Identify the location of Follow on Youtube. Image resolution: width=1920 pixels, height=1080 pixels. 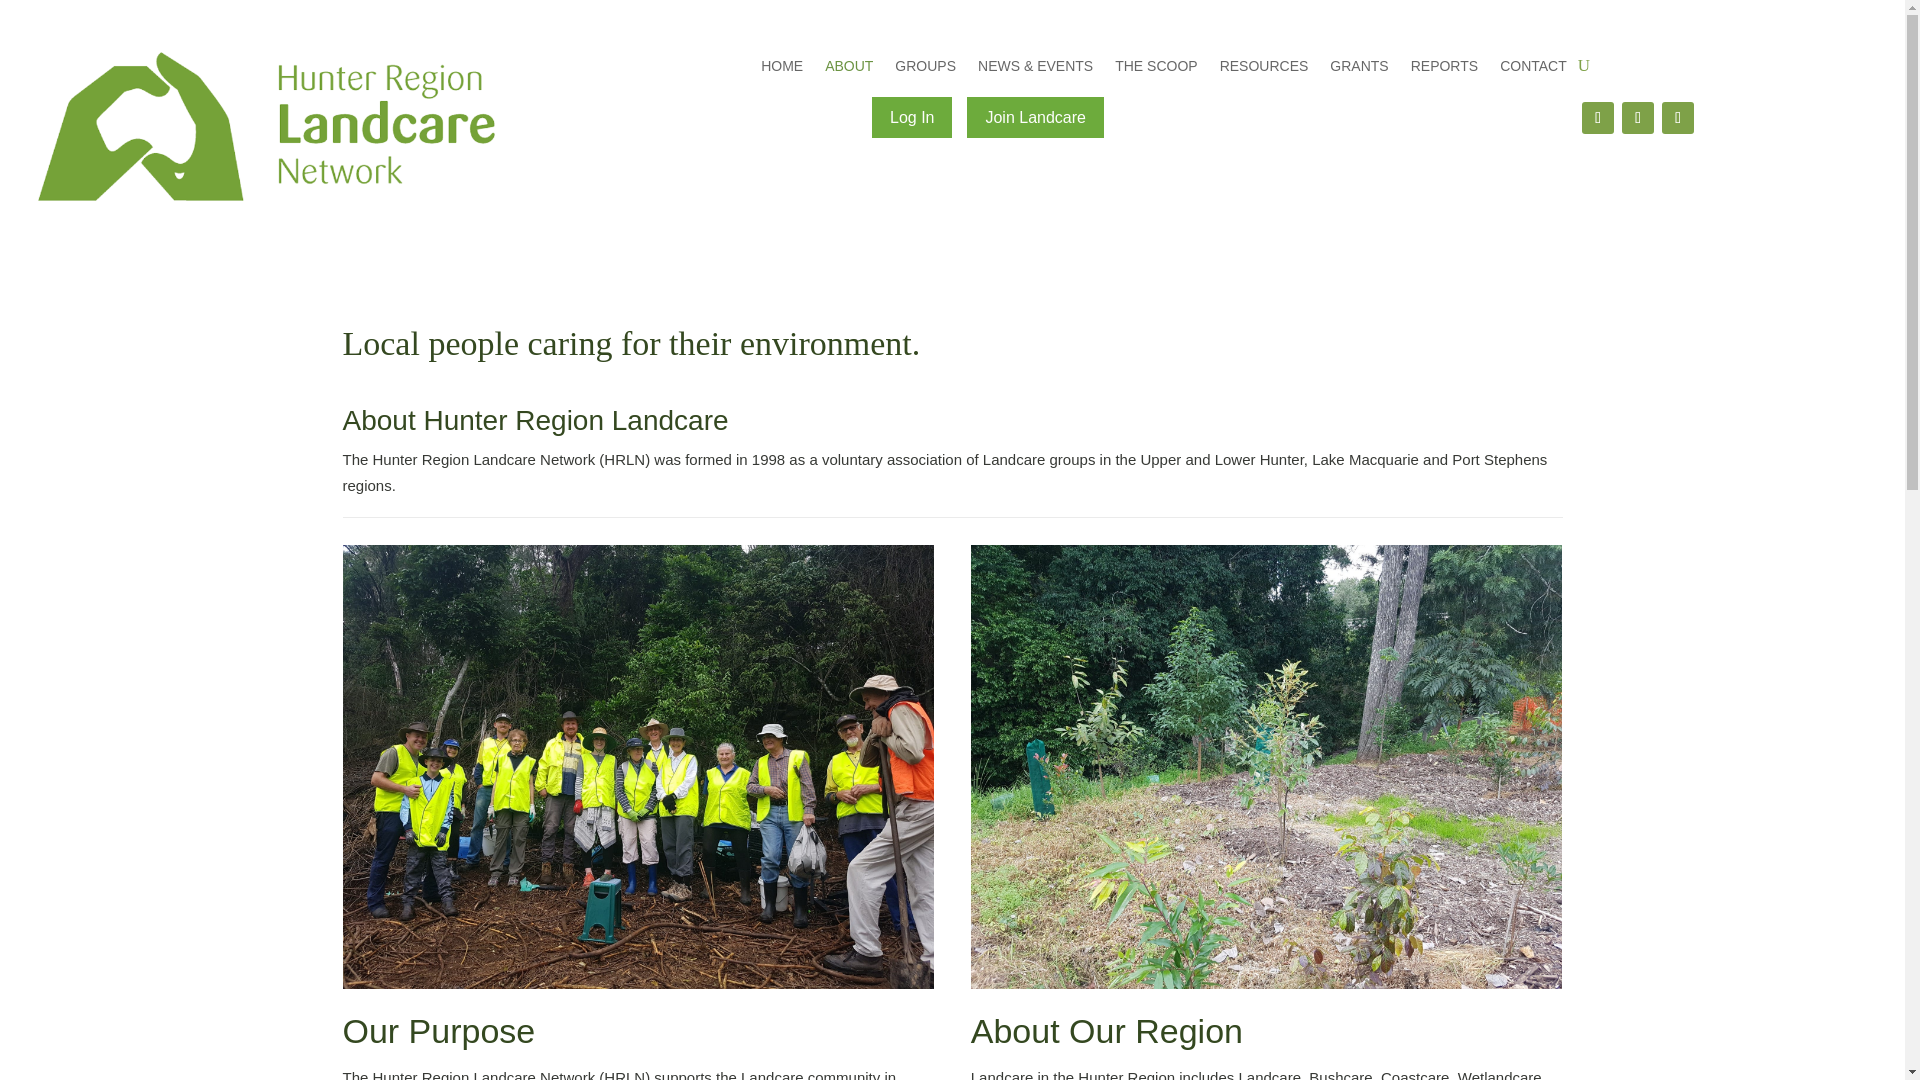
(1638, 117).